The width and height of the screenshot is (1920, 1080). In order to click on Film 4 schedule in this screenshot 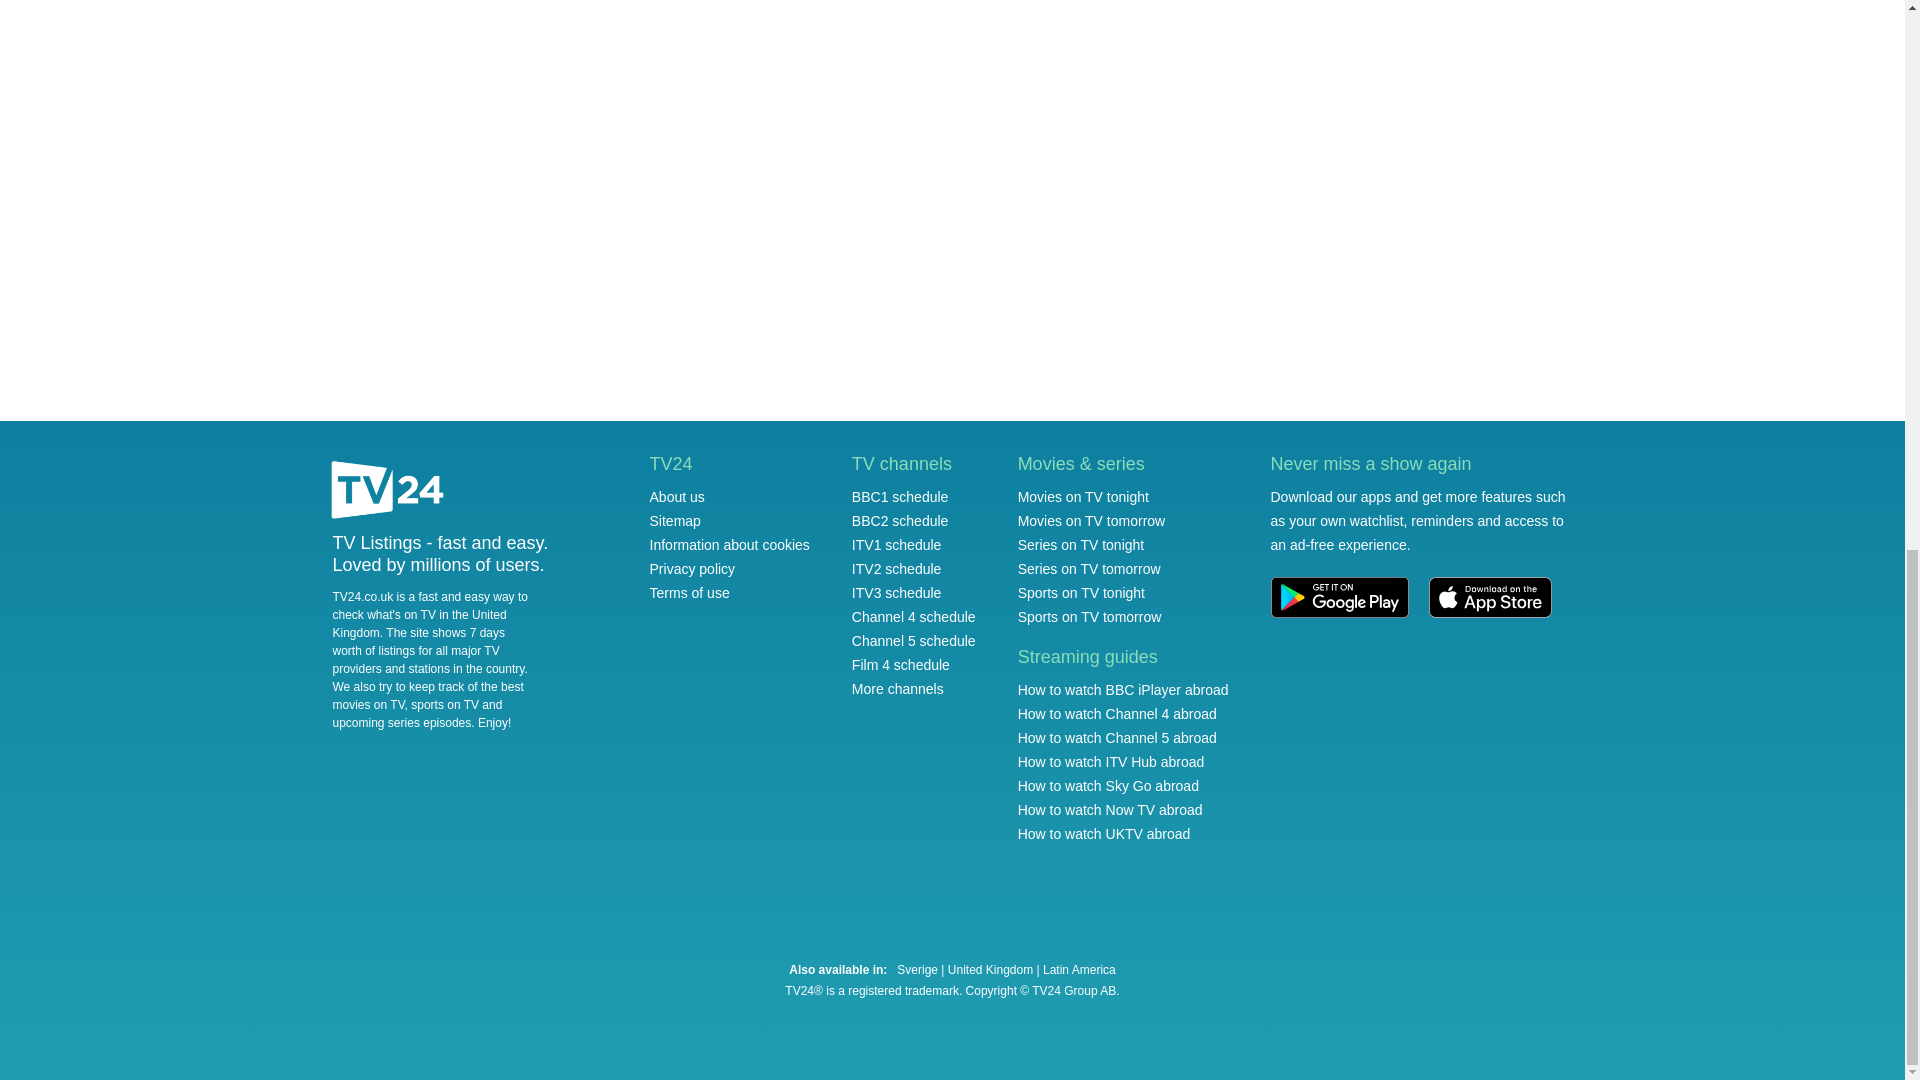, I will do `click(901, 664)`.